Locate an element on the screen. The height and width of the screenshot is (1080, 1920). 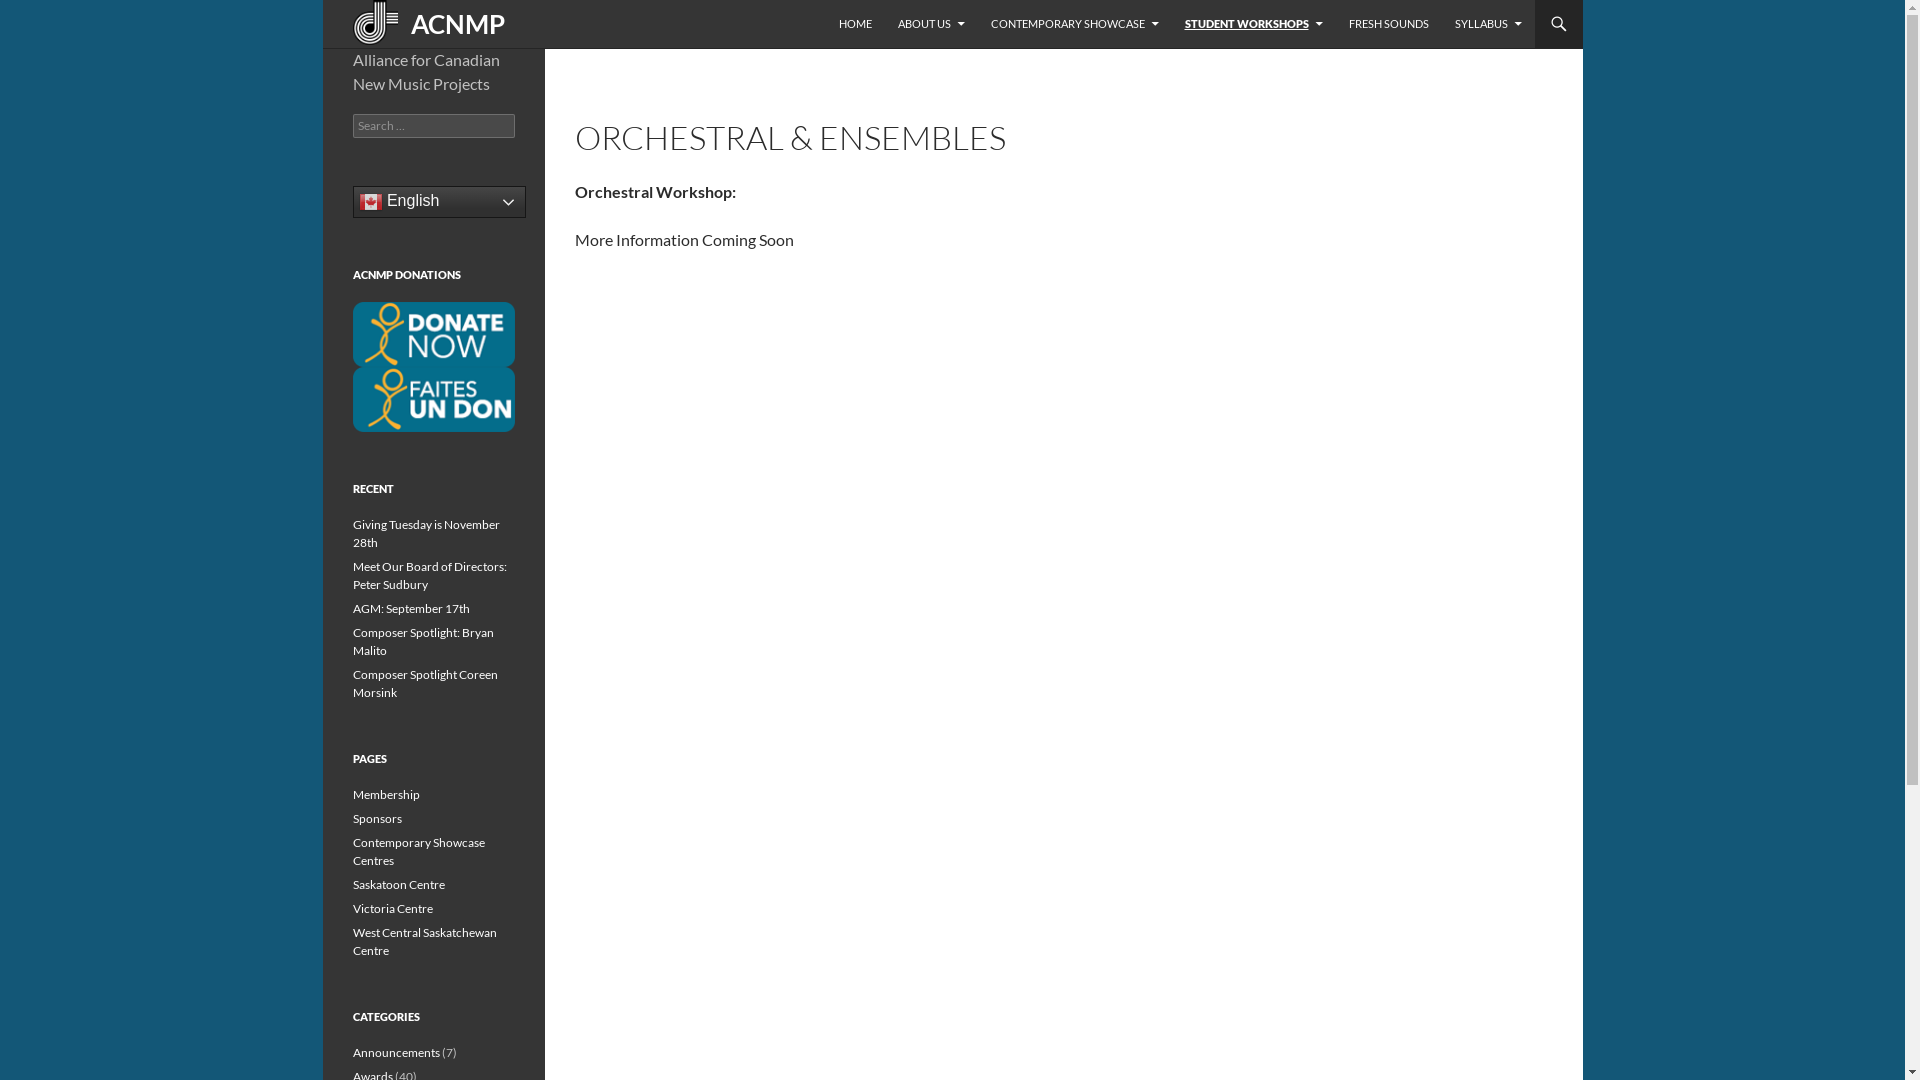
STUDENT WORKSHOPS is located at coordinates (1253, 24).